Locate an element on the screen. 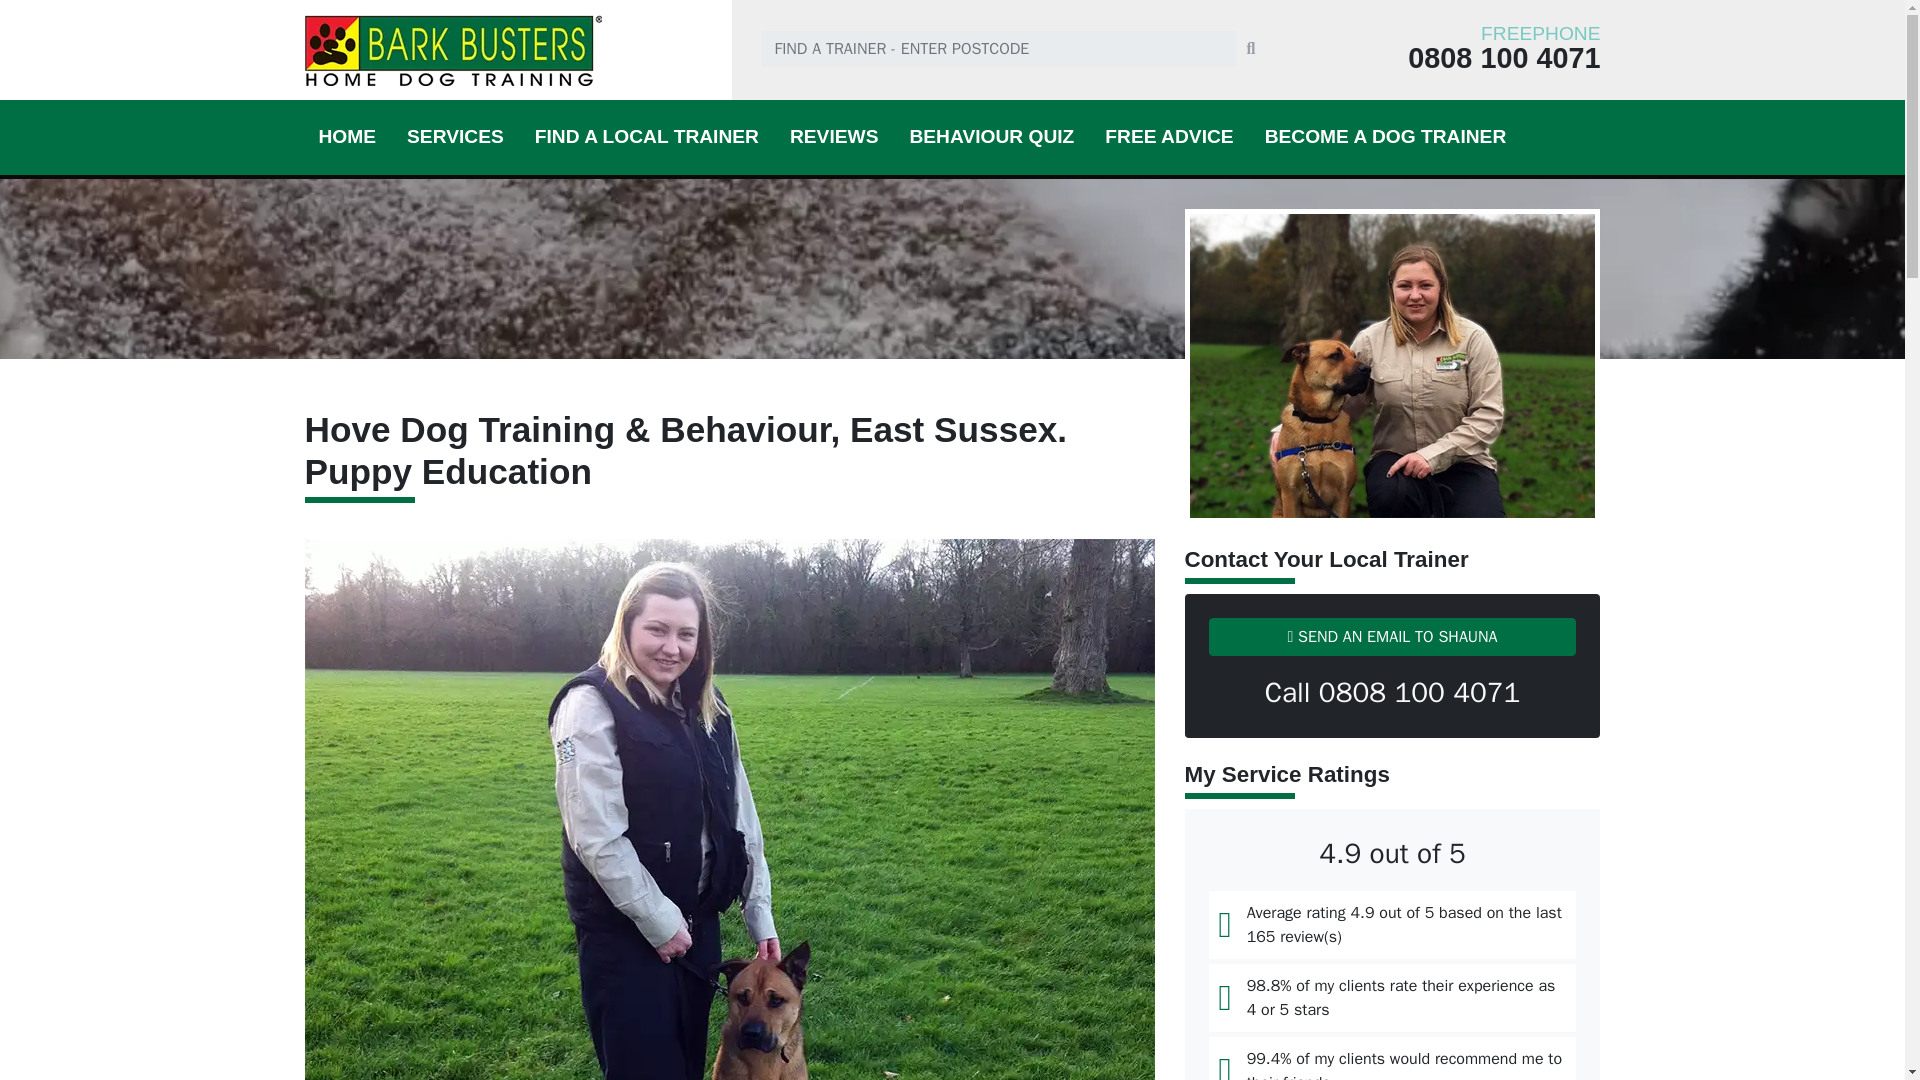 The height and width of the screenshot is (1080, 1920). Dog Training Near Me - find dog trainers in your area is located at coordinates (646, 136).